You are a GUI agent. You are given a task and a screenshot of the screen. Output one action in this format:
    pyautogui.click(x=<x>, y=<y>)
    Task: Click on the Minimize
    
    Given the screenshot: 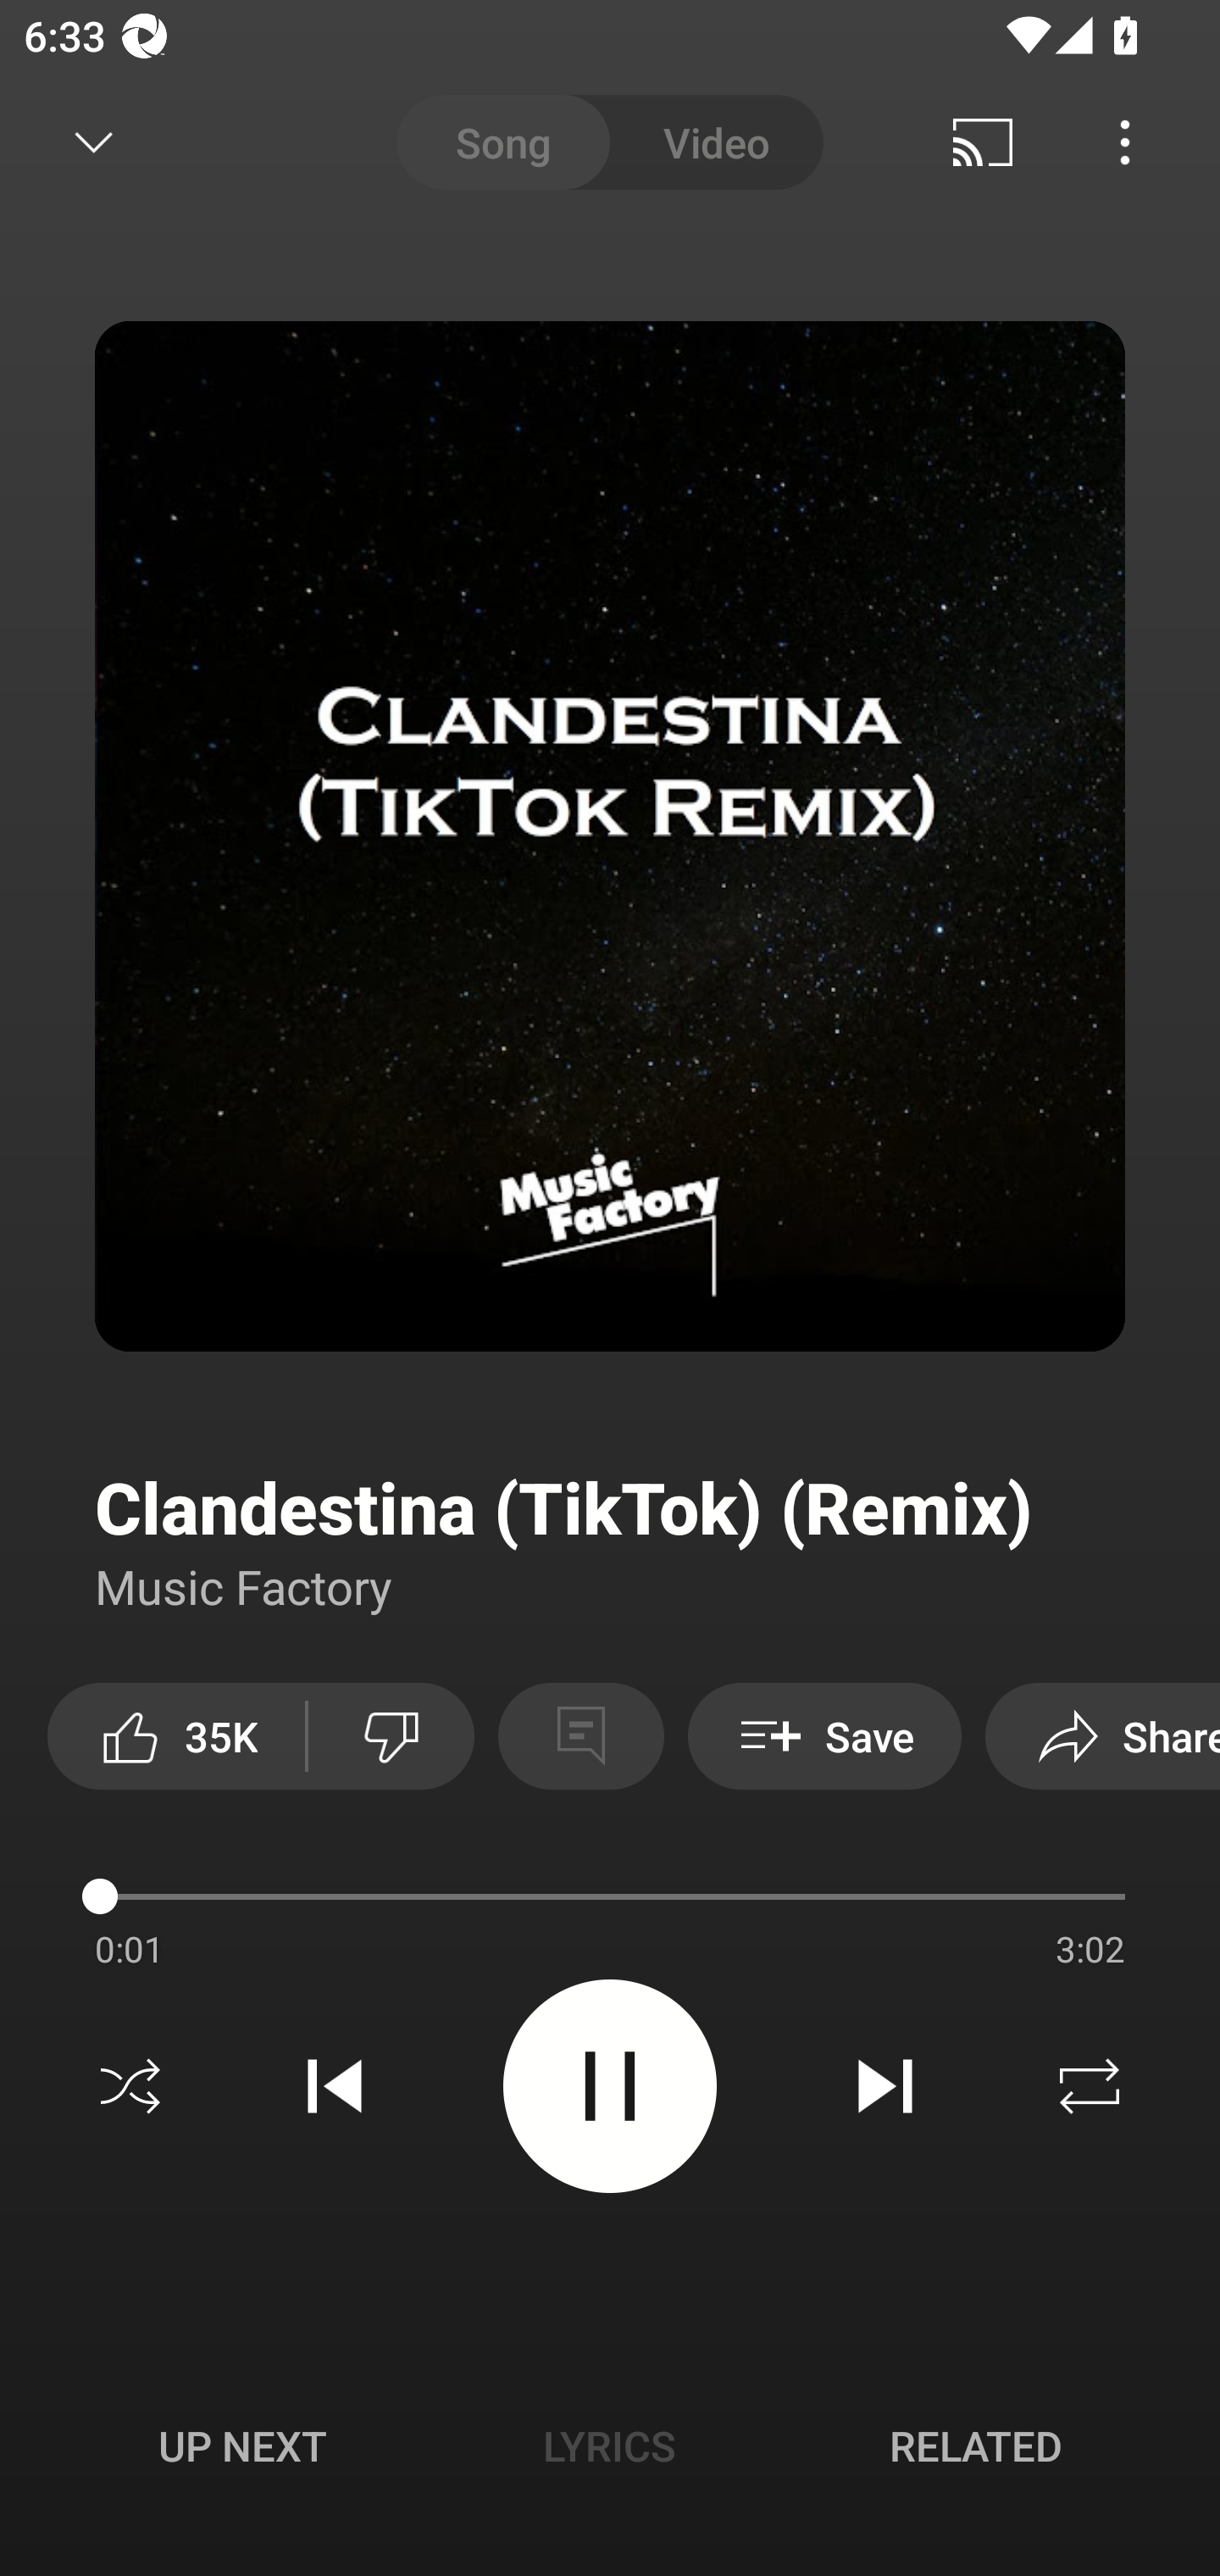 What is the action you would take?
    pyautogui.click(x=94, y=142)
    